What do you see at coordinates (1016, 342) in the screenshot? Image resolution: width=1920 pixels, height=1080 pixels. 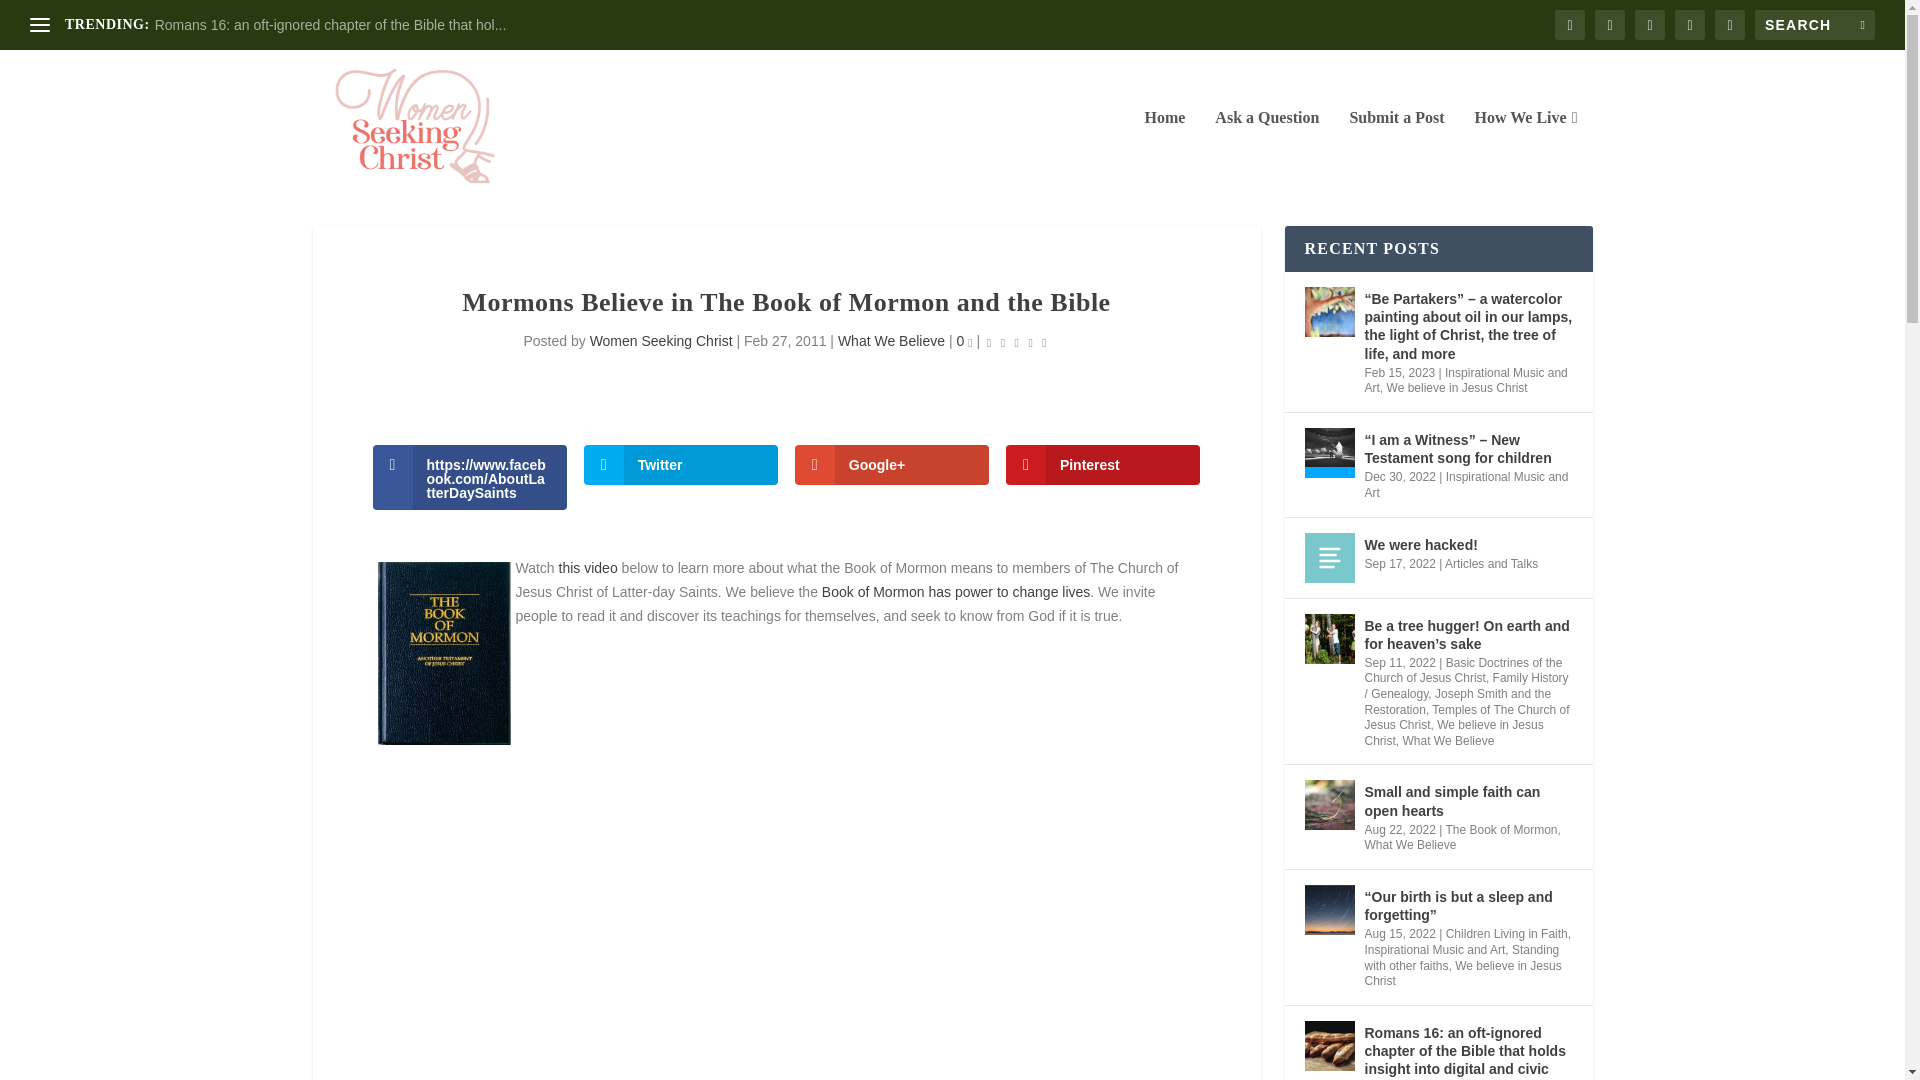 I see `Rating: 0.00` at bounding box center [1016, 342].